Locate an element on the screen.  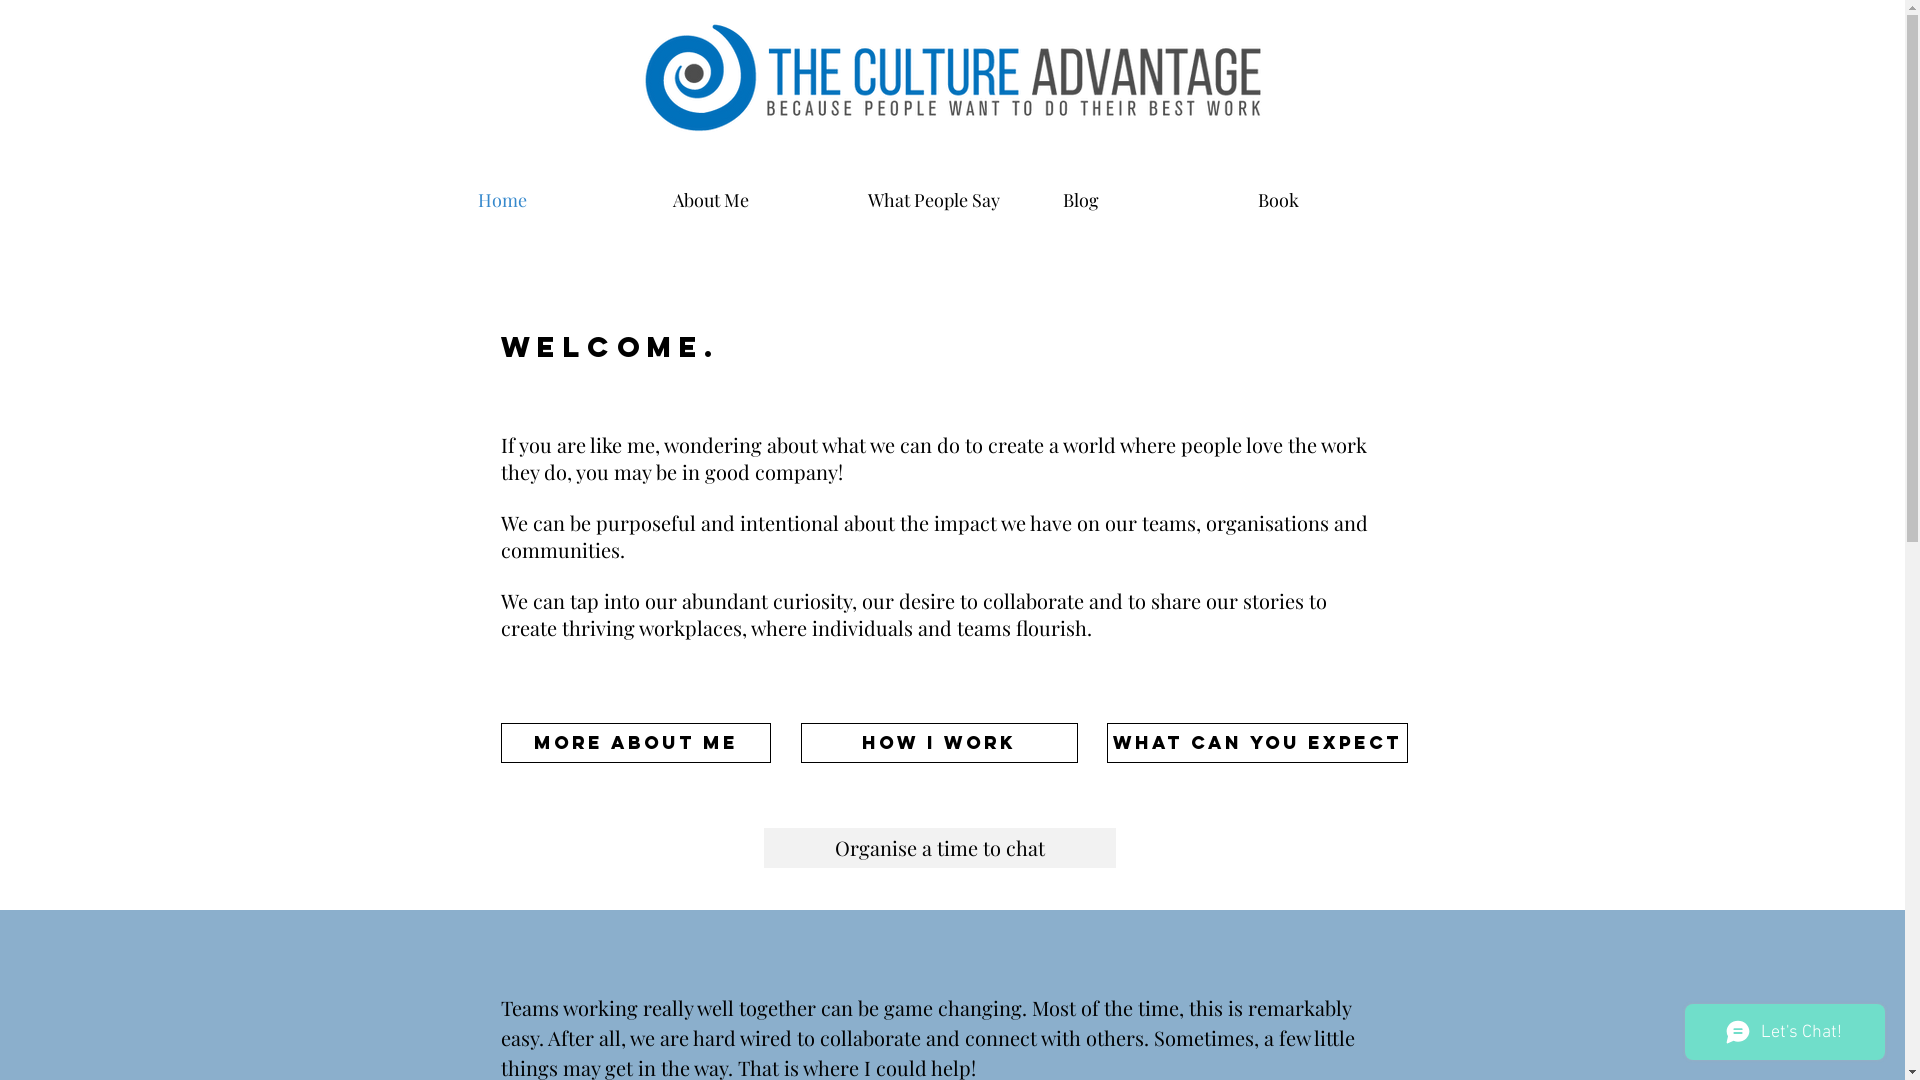
Blog is located at coordinates (1150, 200).